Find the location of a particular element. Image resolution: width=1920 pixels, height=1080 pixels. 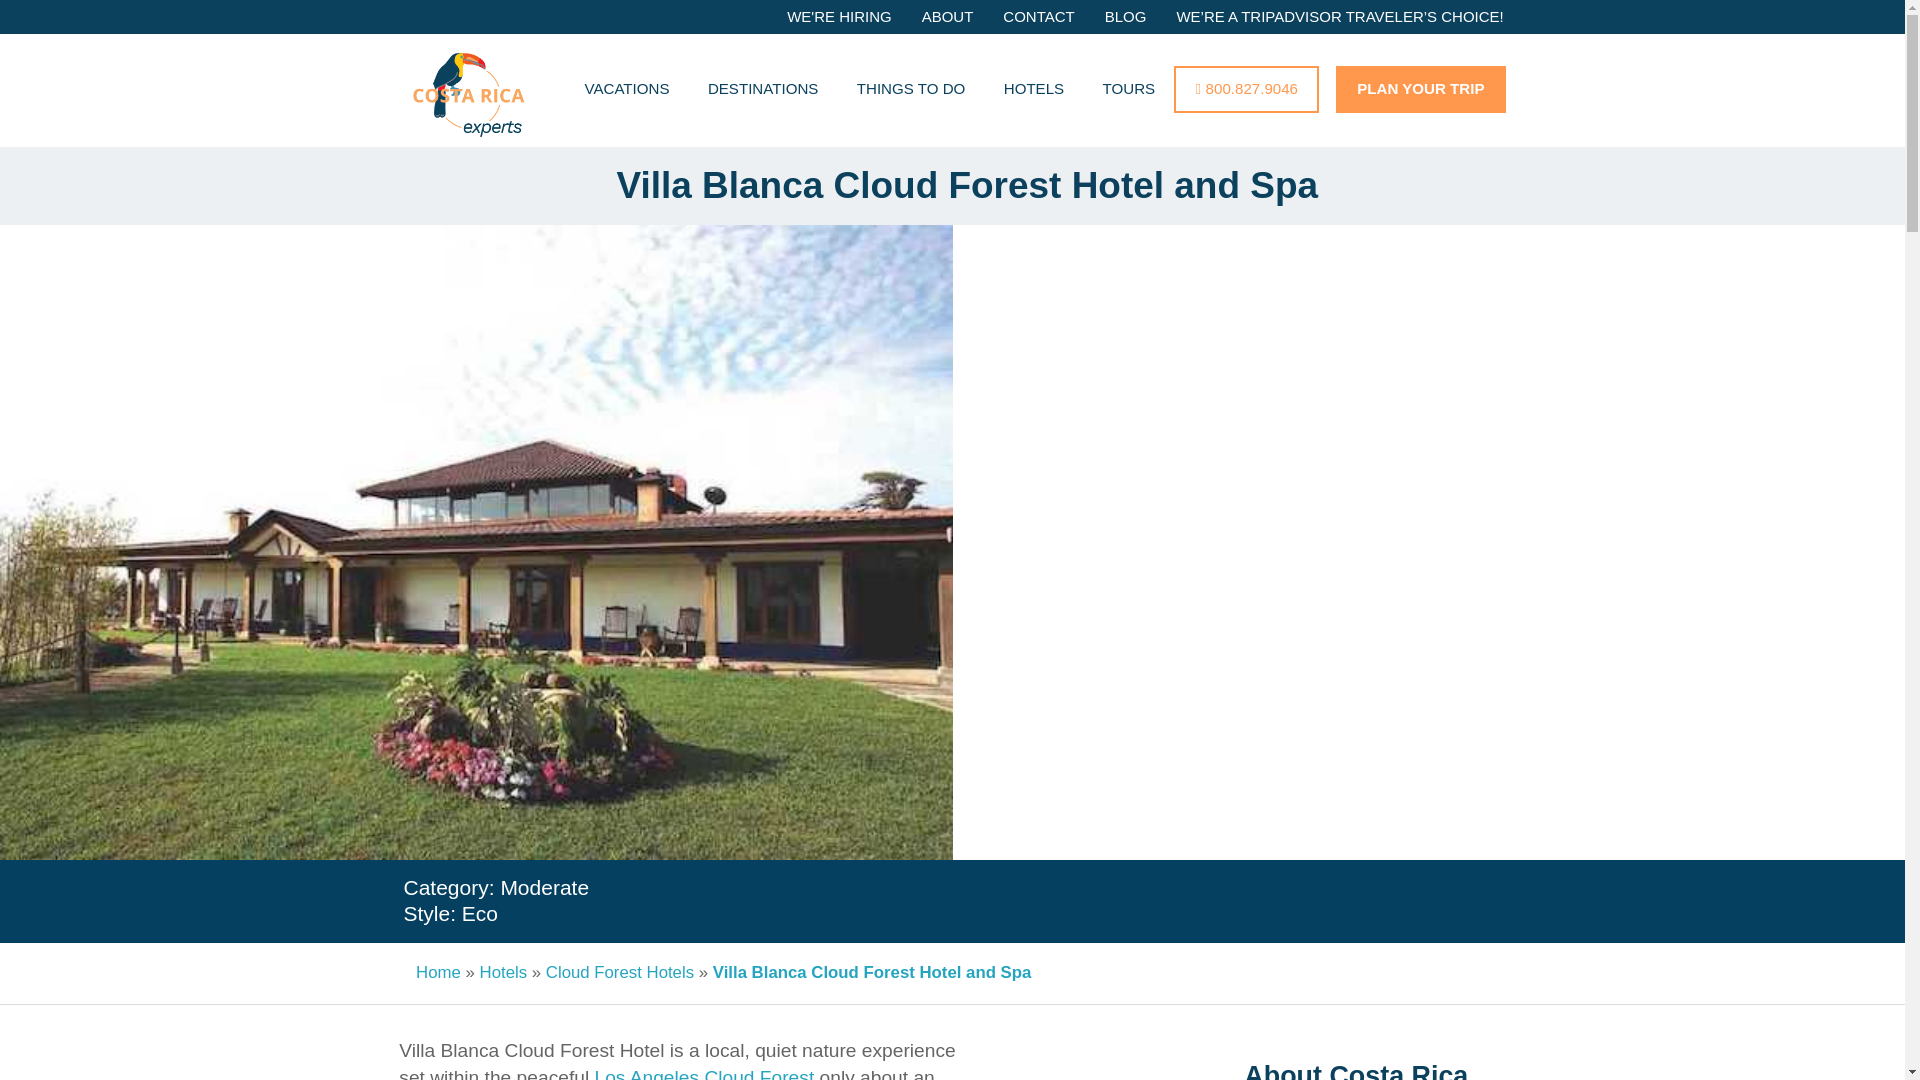

WE'RE HIRING is located at coordinates (838, 18).